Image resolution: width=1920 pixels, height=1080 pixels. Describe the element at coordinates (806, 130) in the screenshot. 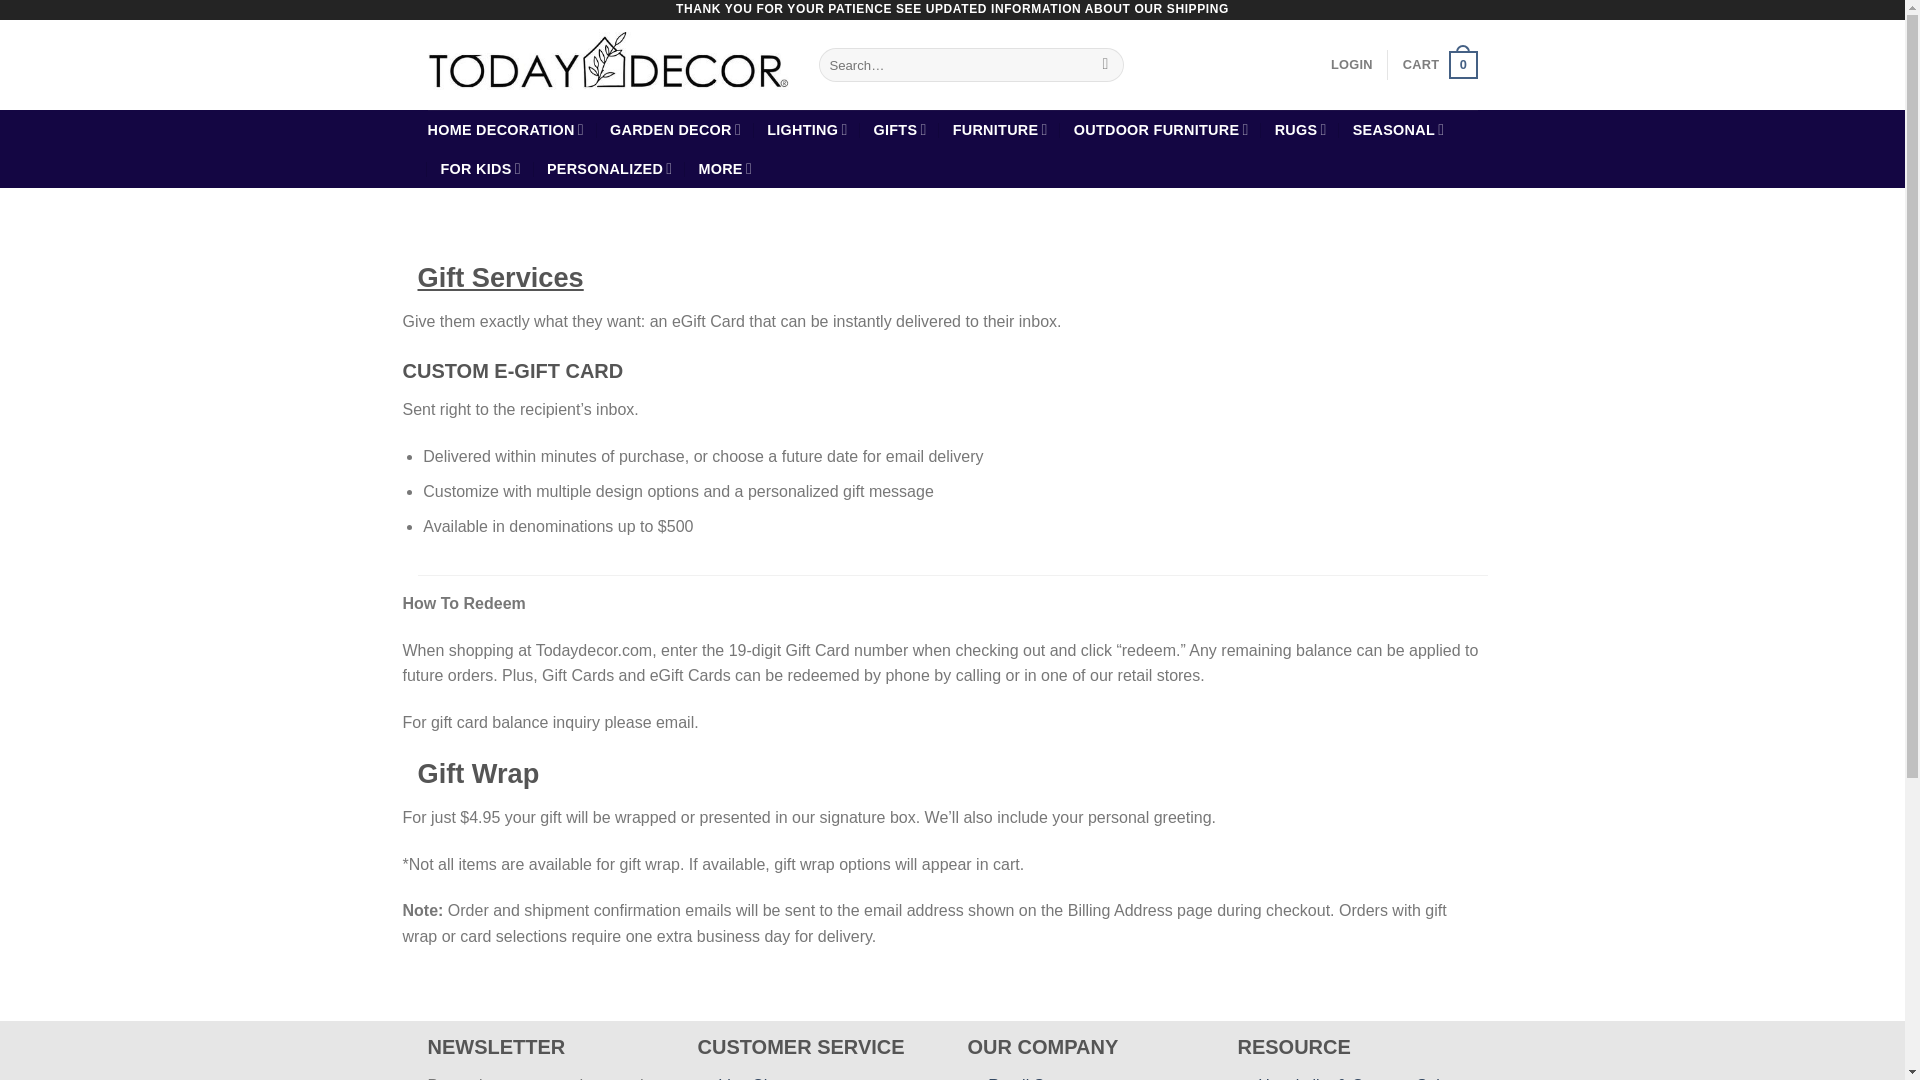

I see `LIGHTING` at that location.